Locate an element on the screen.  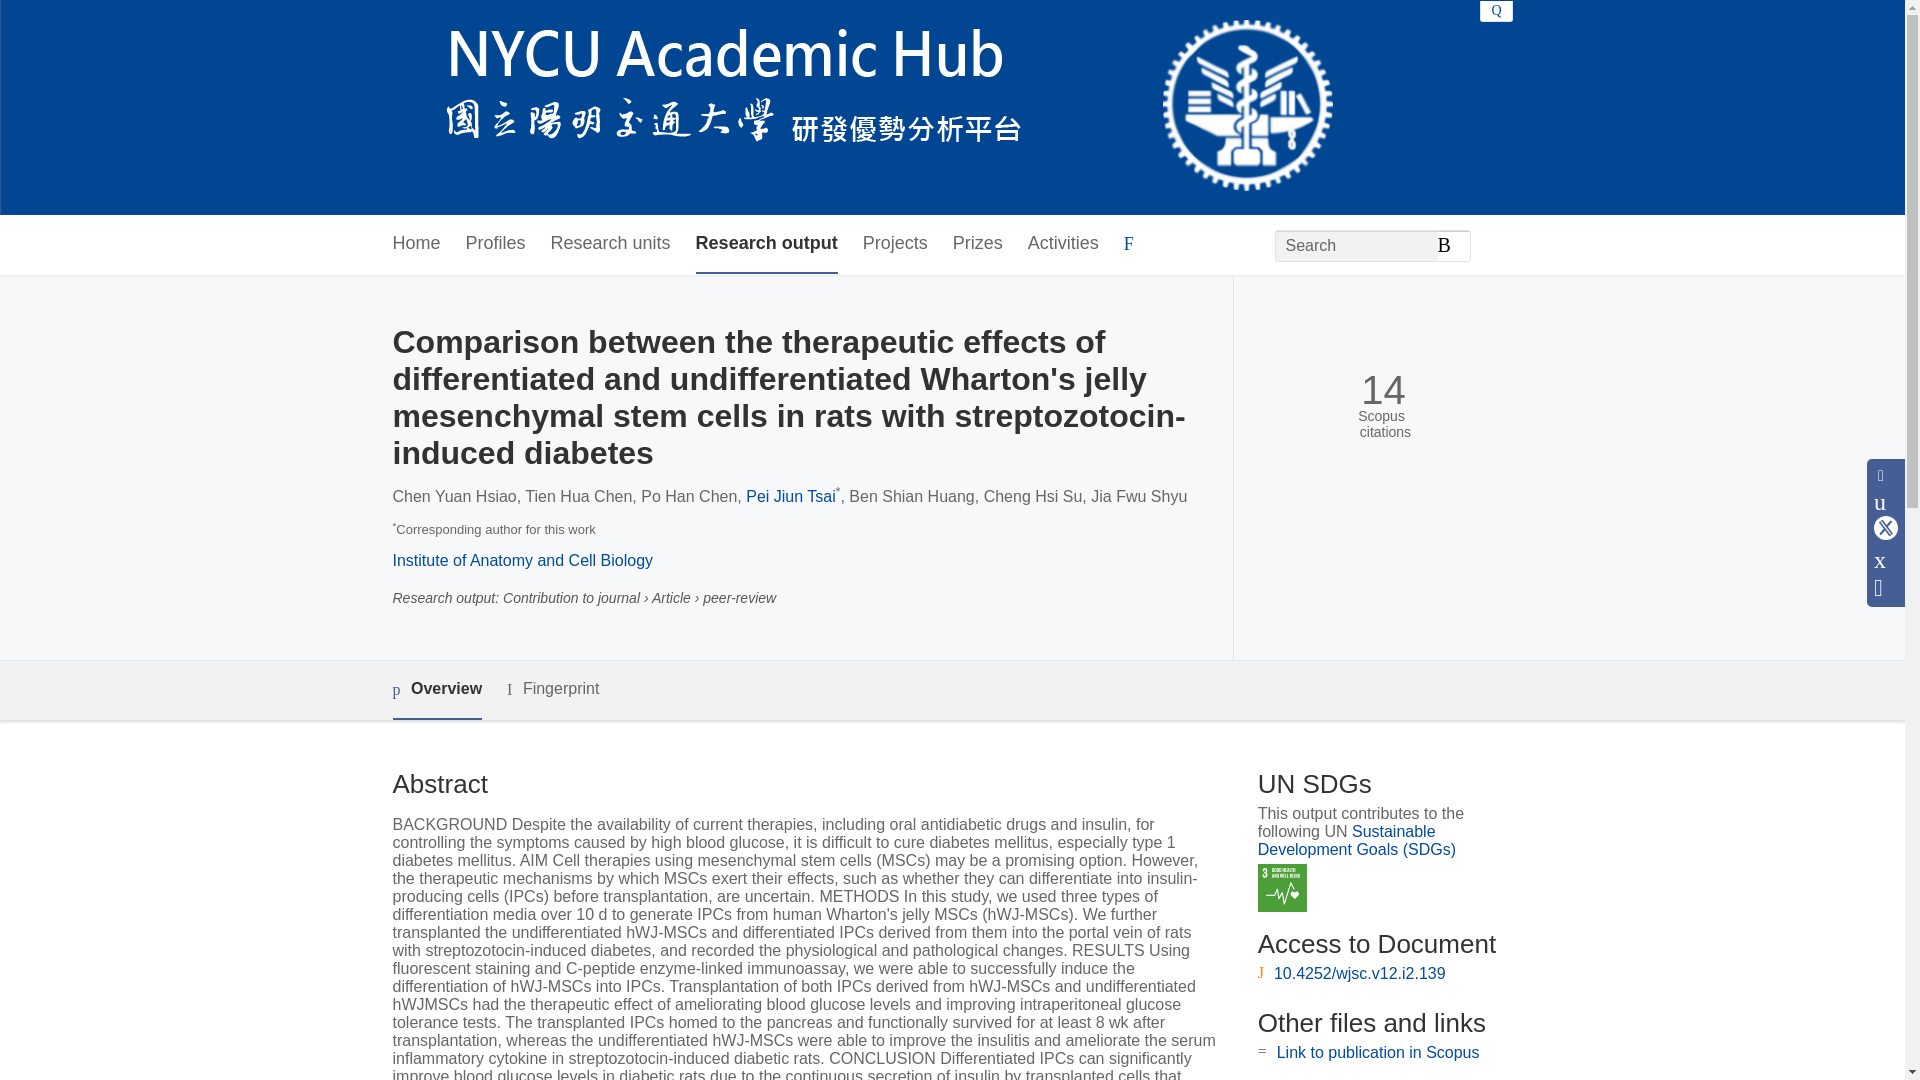
Institute of Anatomy and Cell Biology is located at coordinates (522, 560).